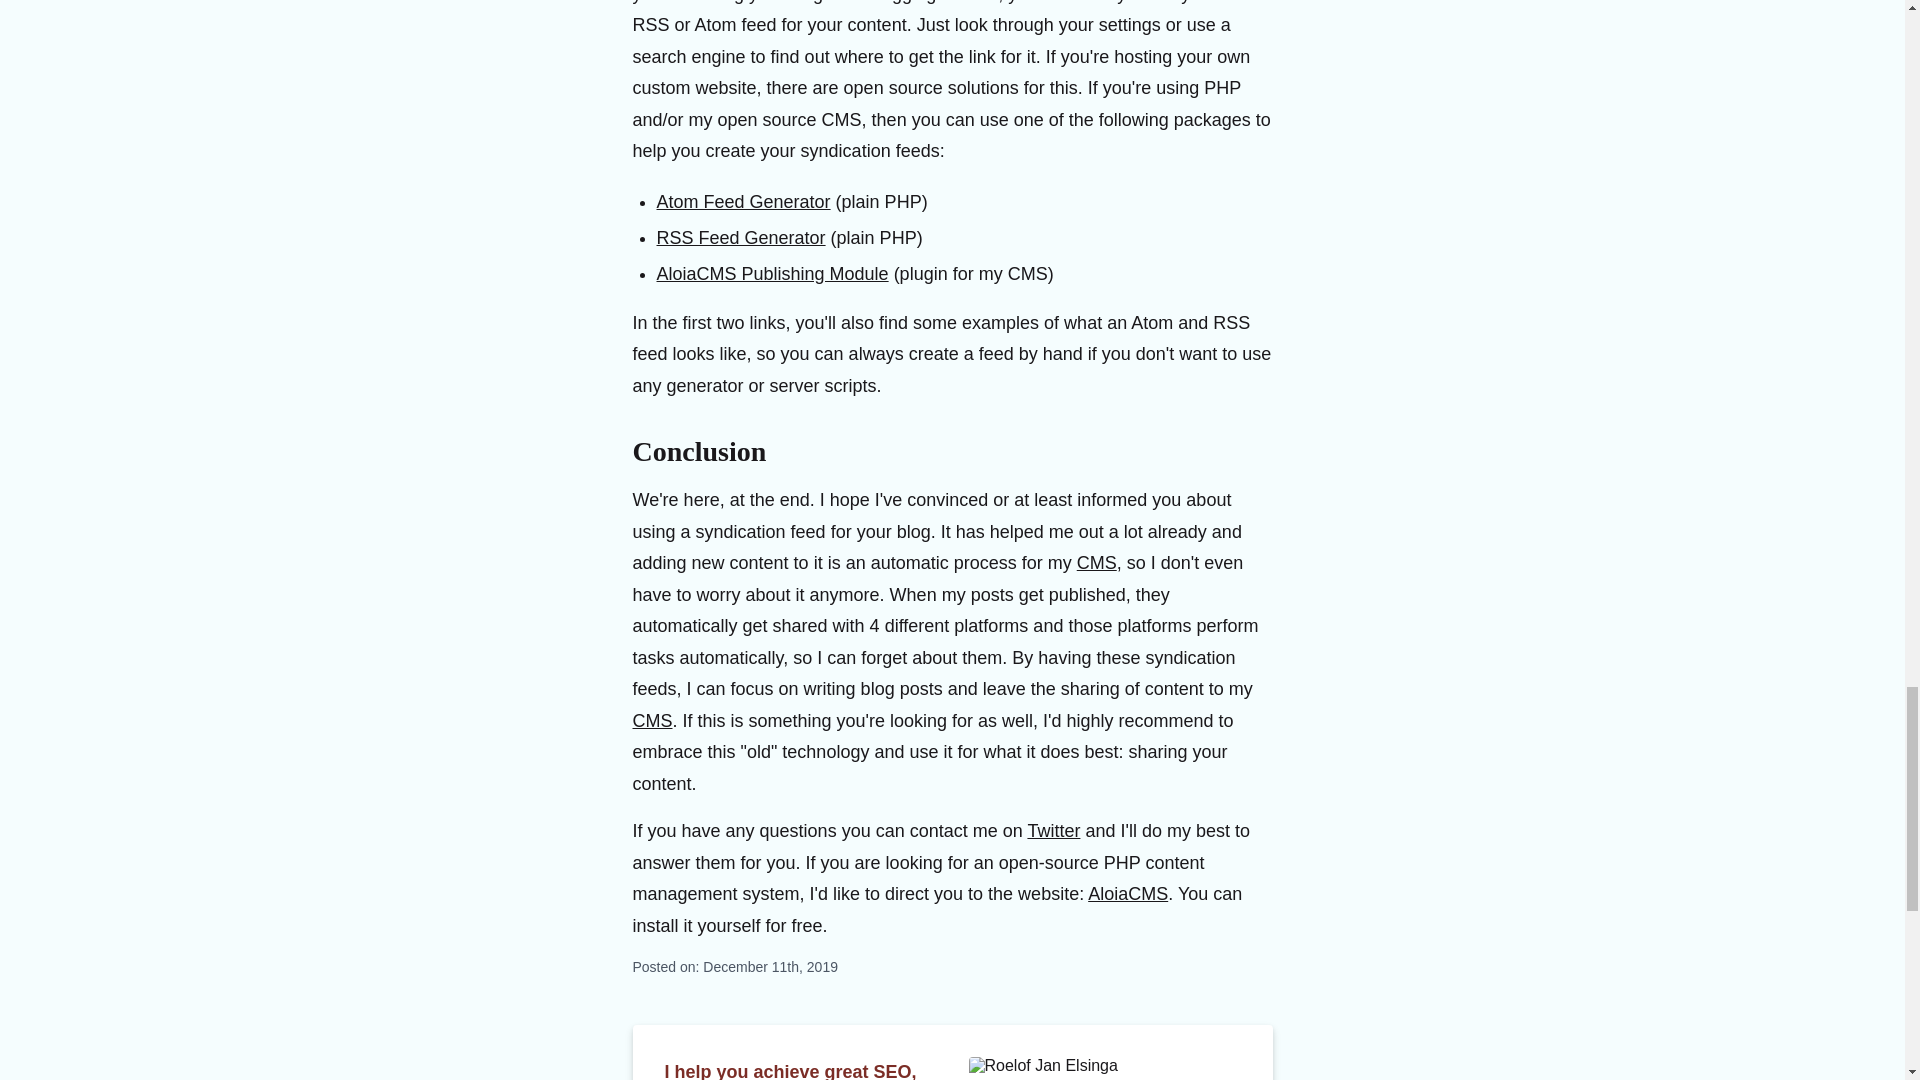 The height and width of the screenshot is (1080, 1920). Describe the element at coordinates (772, 274) in the screenshot. I see `AloiaCMS Publishing Module` at that location.